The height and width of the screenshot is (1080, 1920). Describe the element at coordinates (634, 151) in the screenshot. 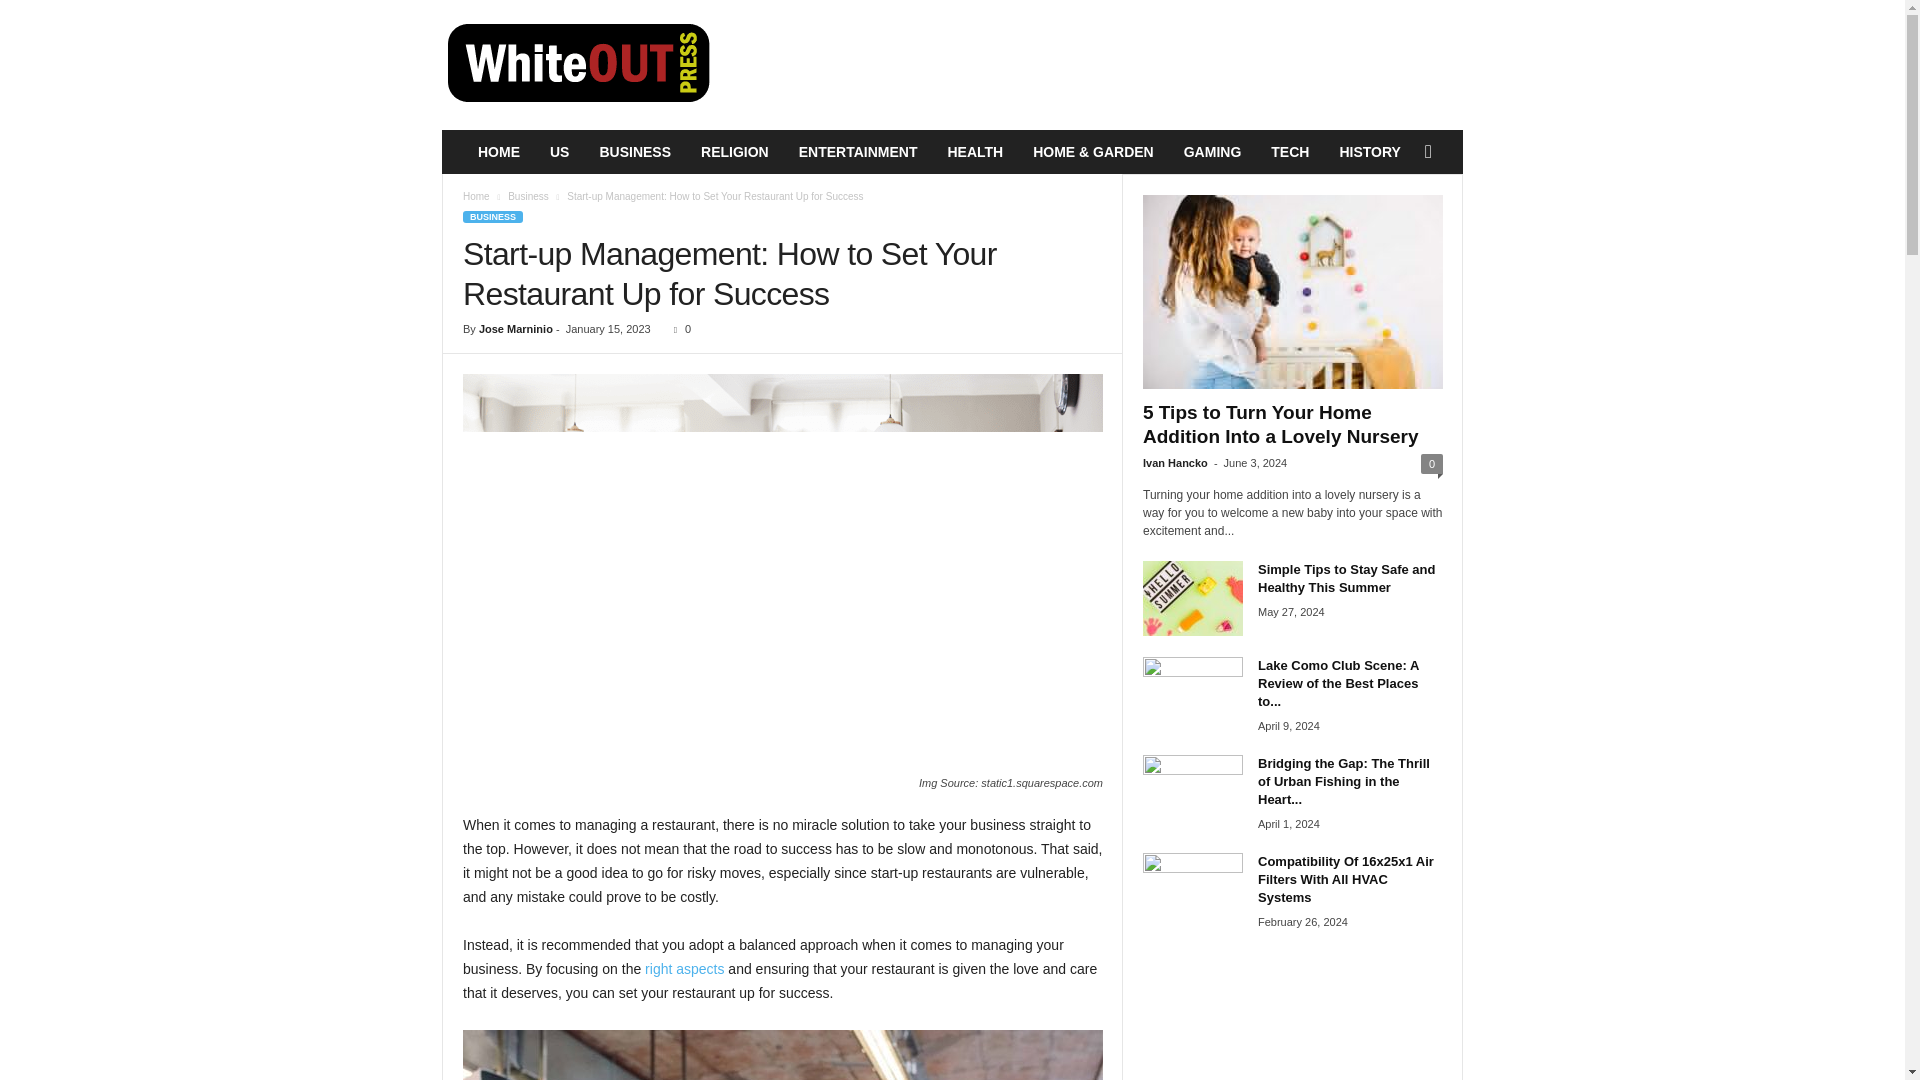

I see `BUSINESS` at that location.